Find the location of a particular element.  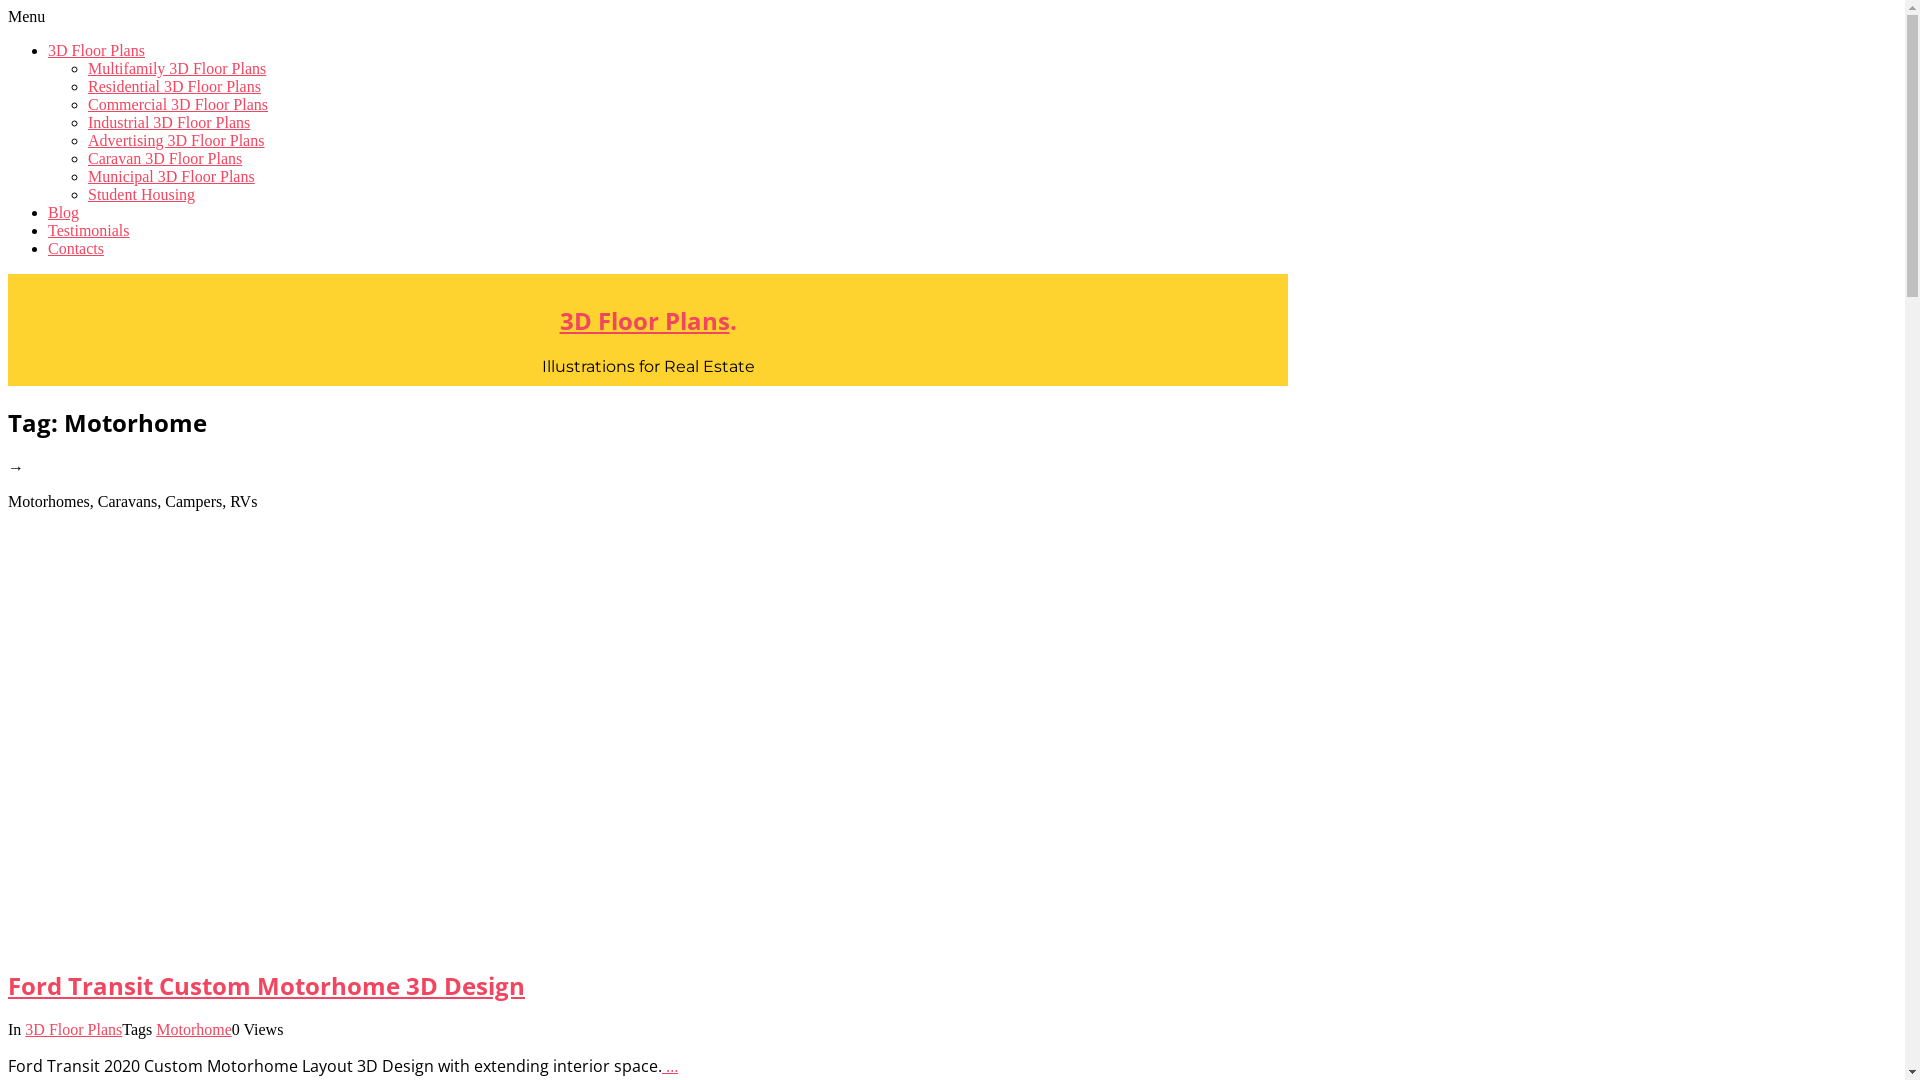

Commercial 3D Floor Plans is located at coordinates (178, 104).